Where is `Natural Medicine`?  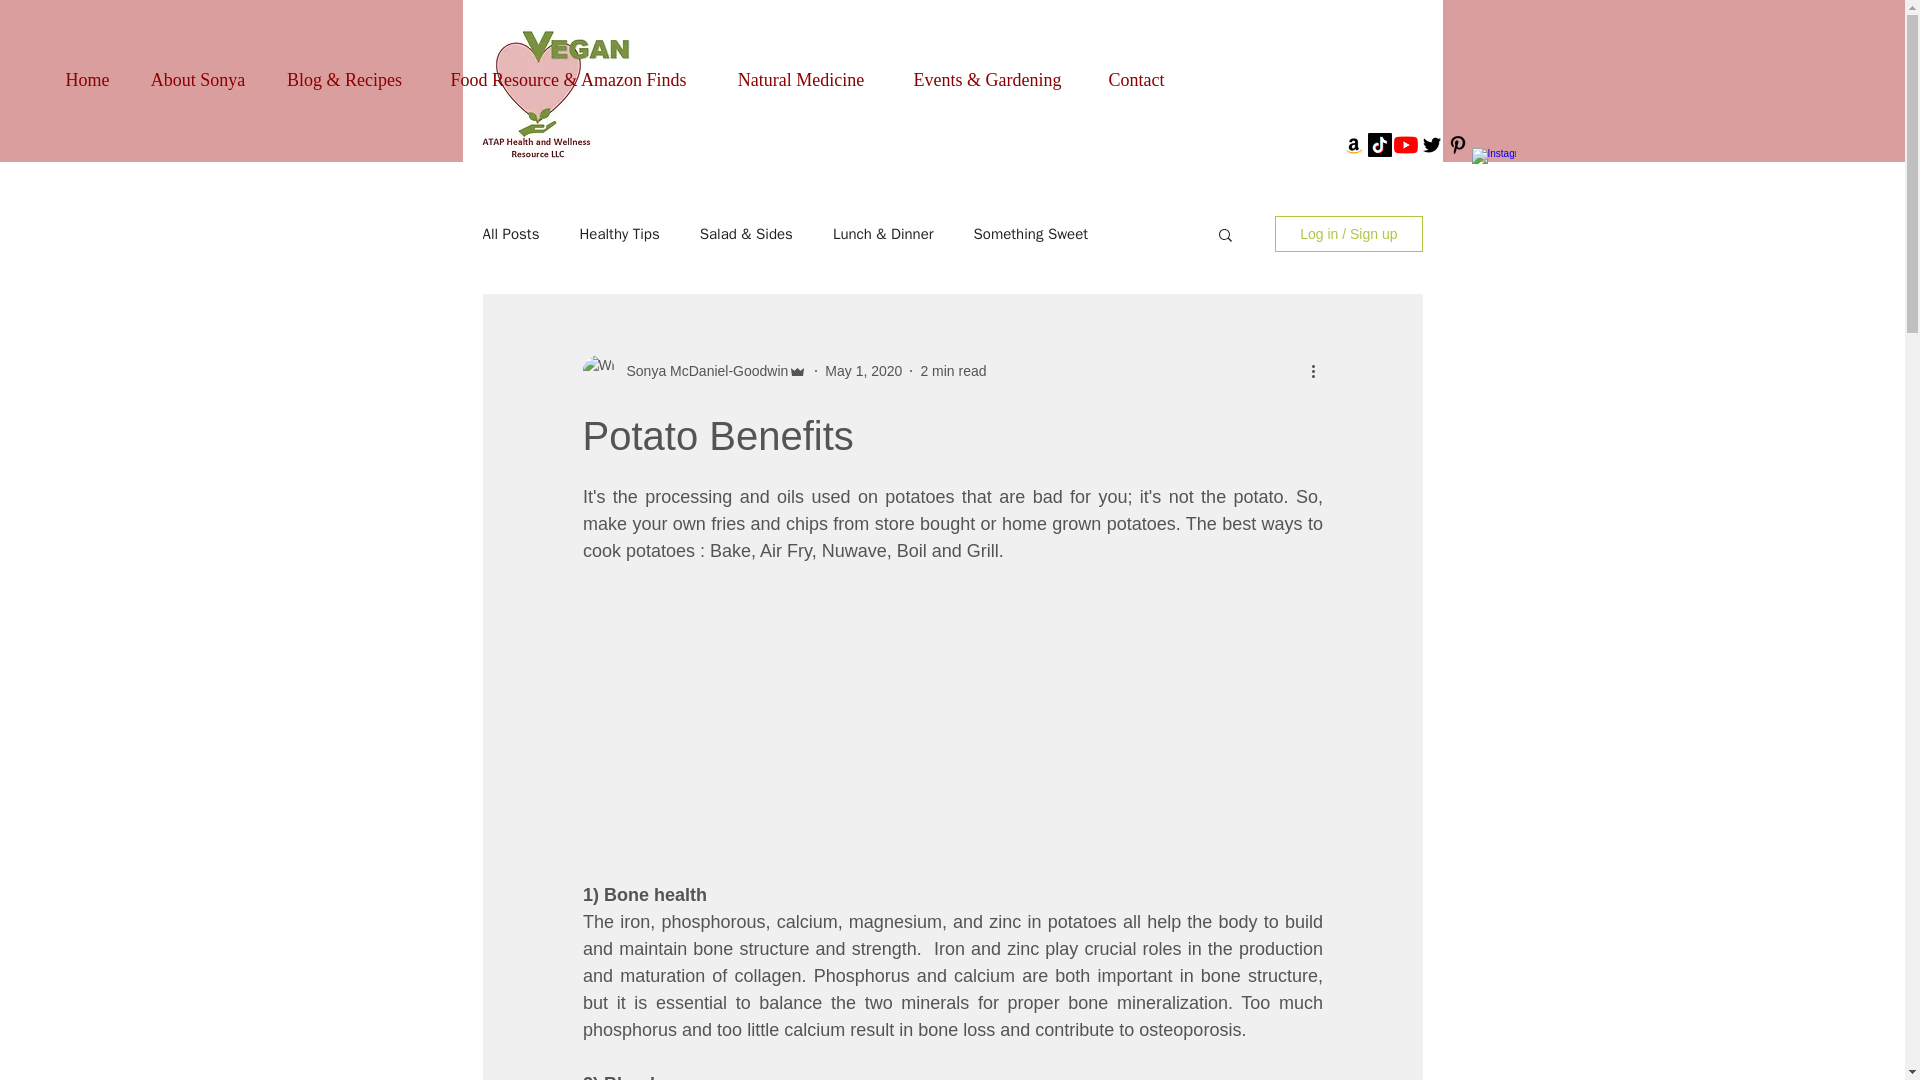 Natural Medicine is located at coordinates (800, 71).